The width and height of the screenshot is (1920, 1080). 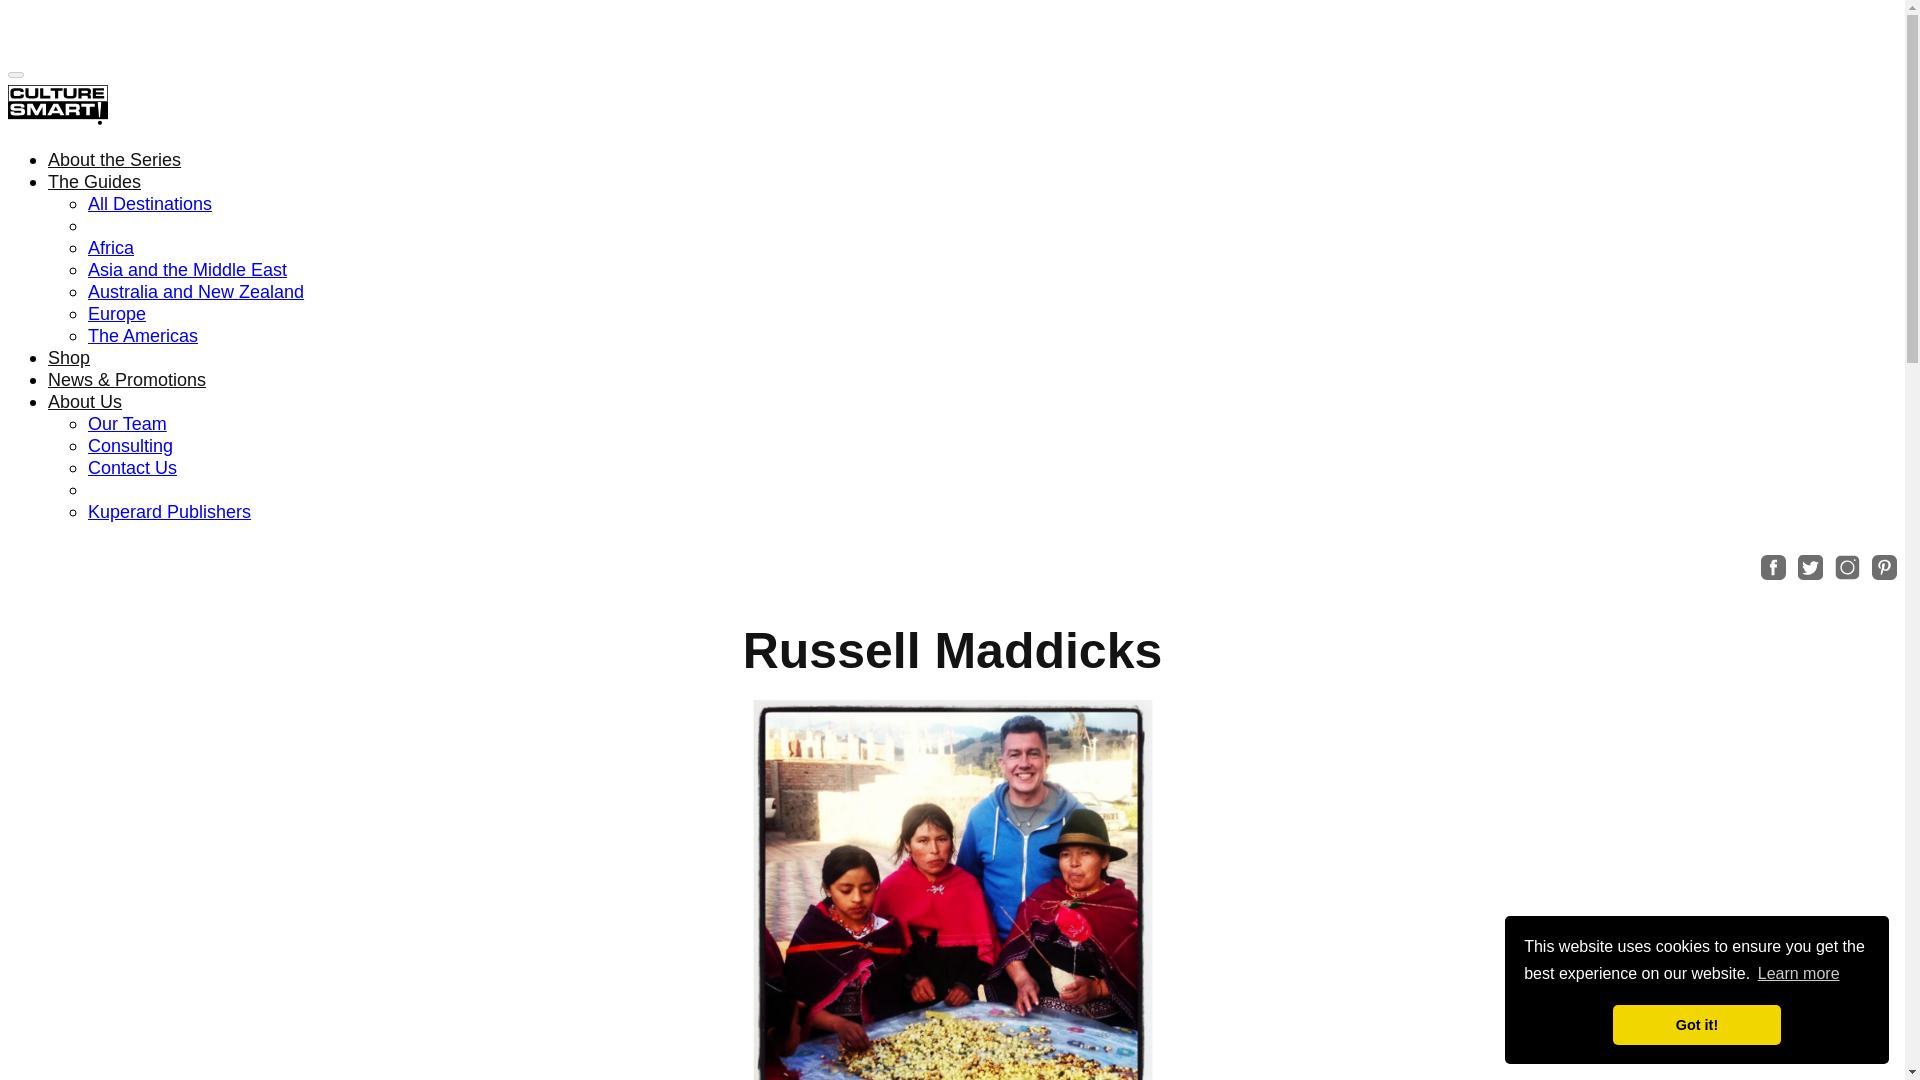 I want to click on Contact Us, so click(x=132, y=468).